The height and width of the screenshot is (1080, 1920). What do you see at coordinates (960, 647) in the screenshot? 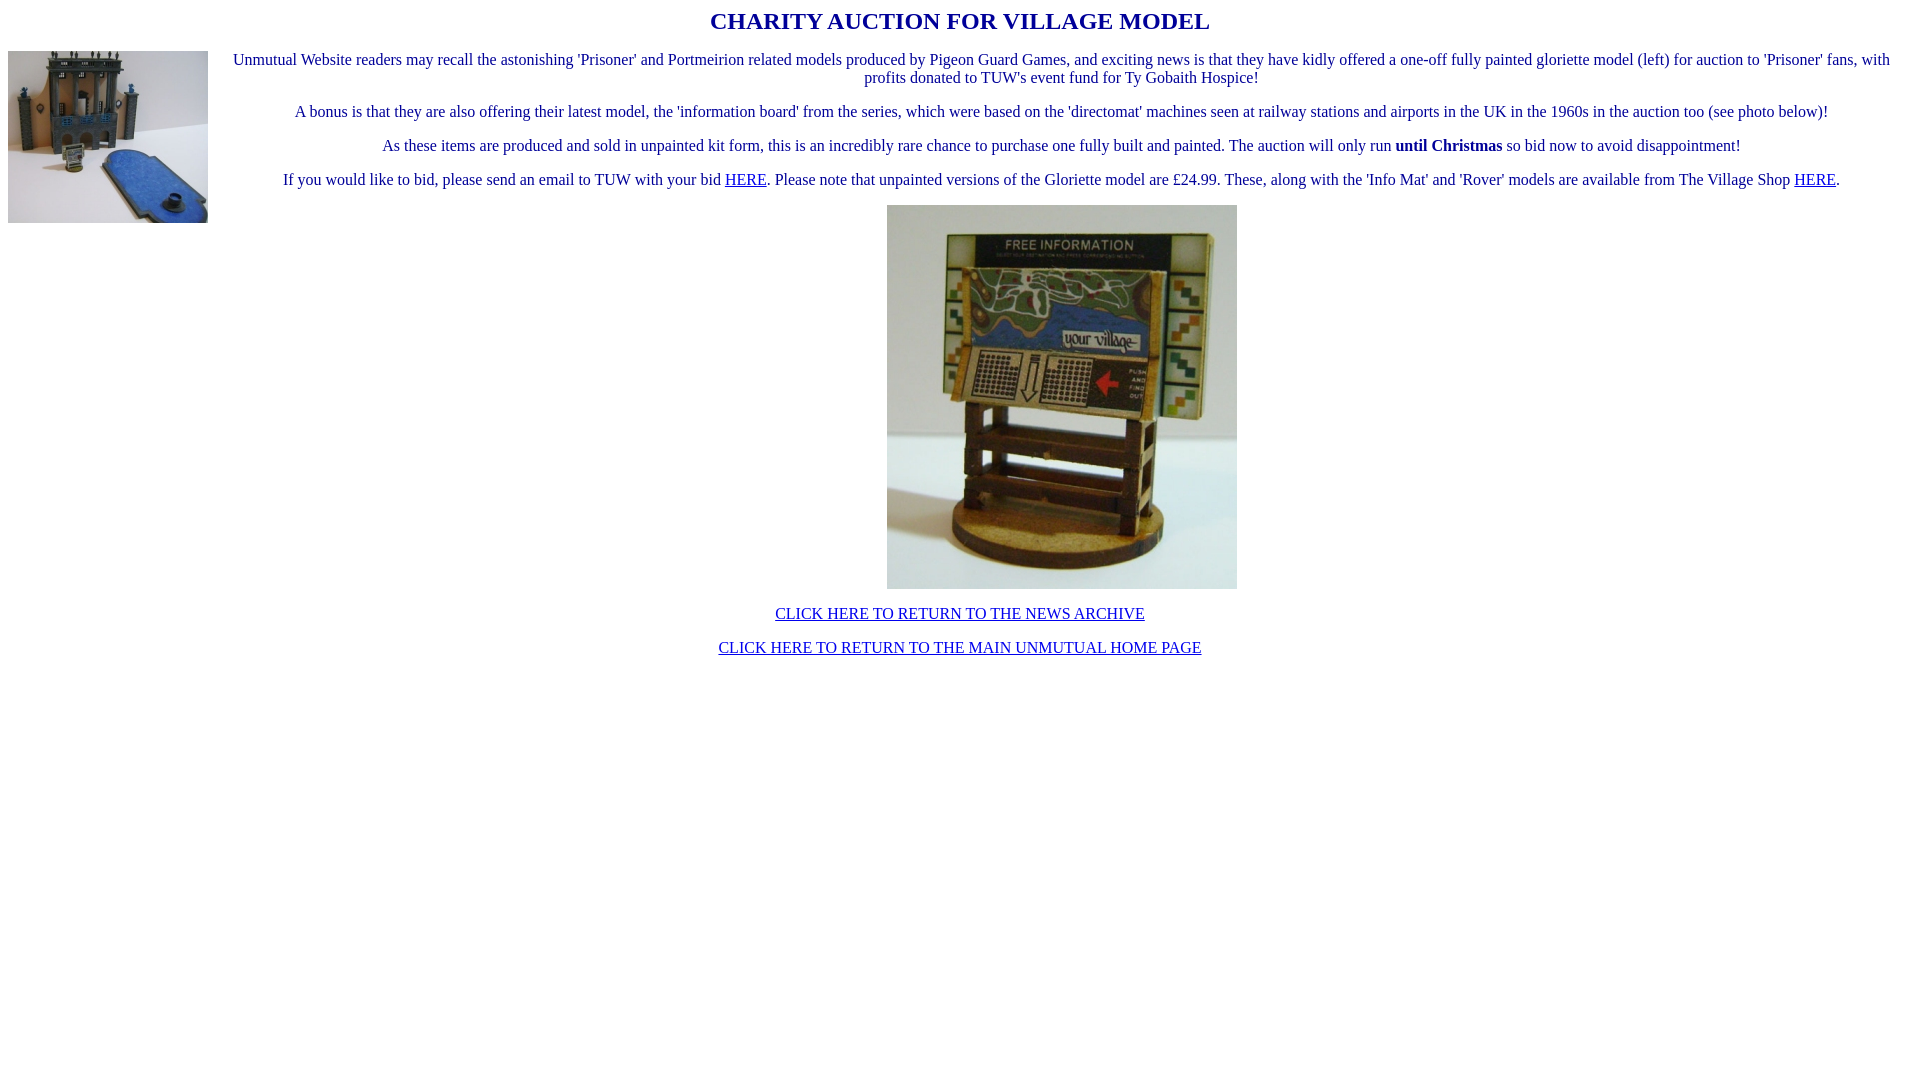
I see `CLICK HERE TO RETURN TO THE MAIN UNMUTUAL HOME PAGE` at bounding box center [960, 647].